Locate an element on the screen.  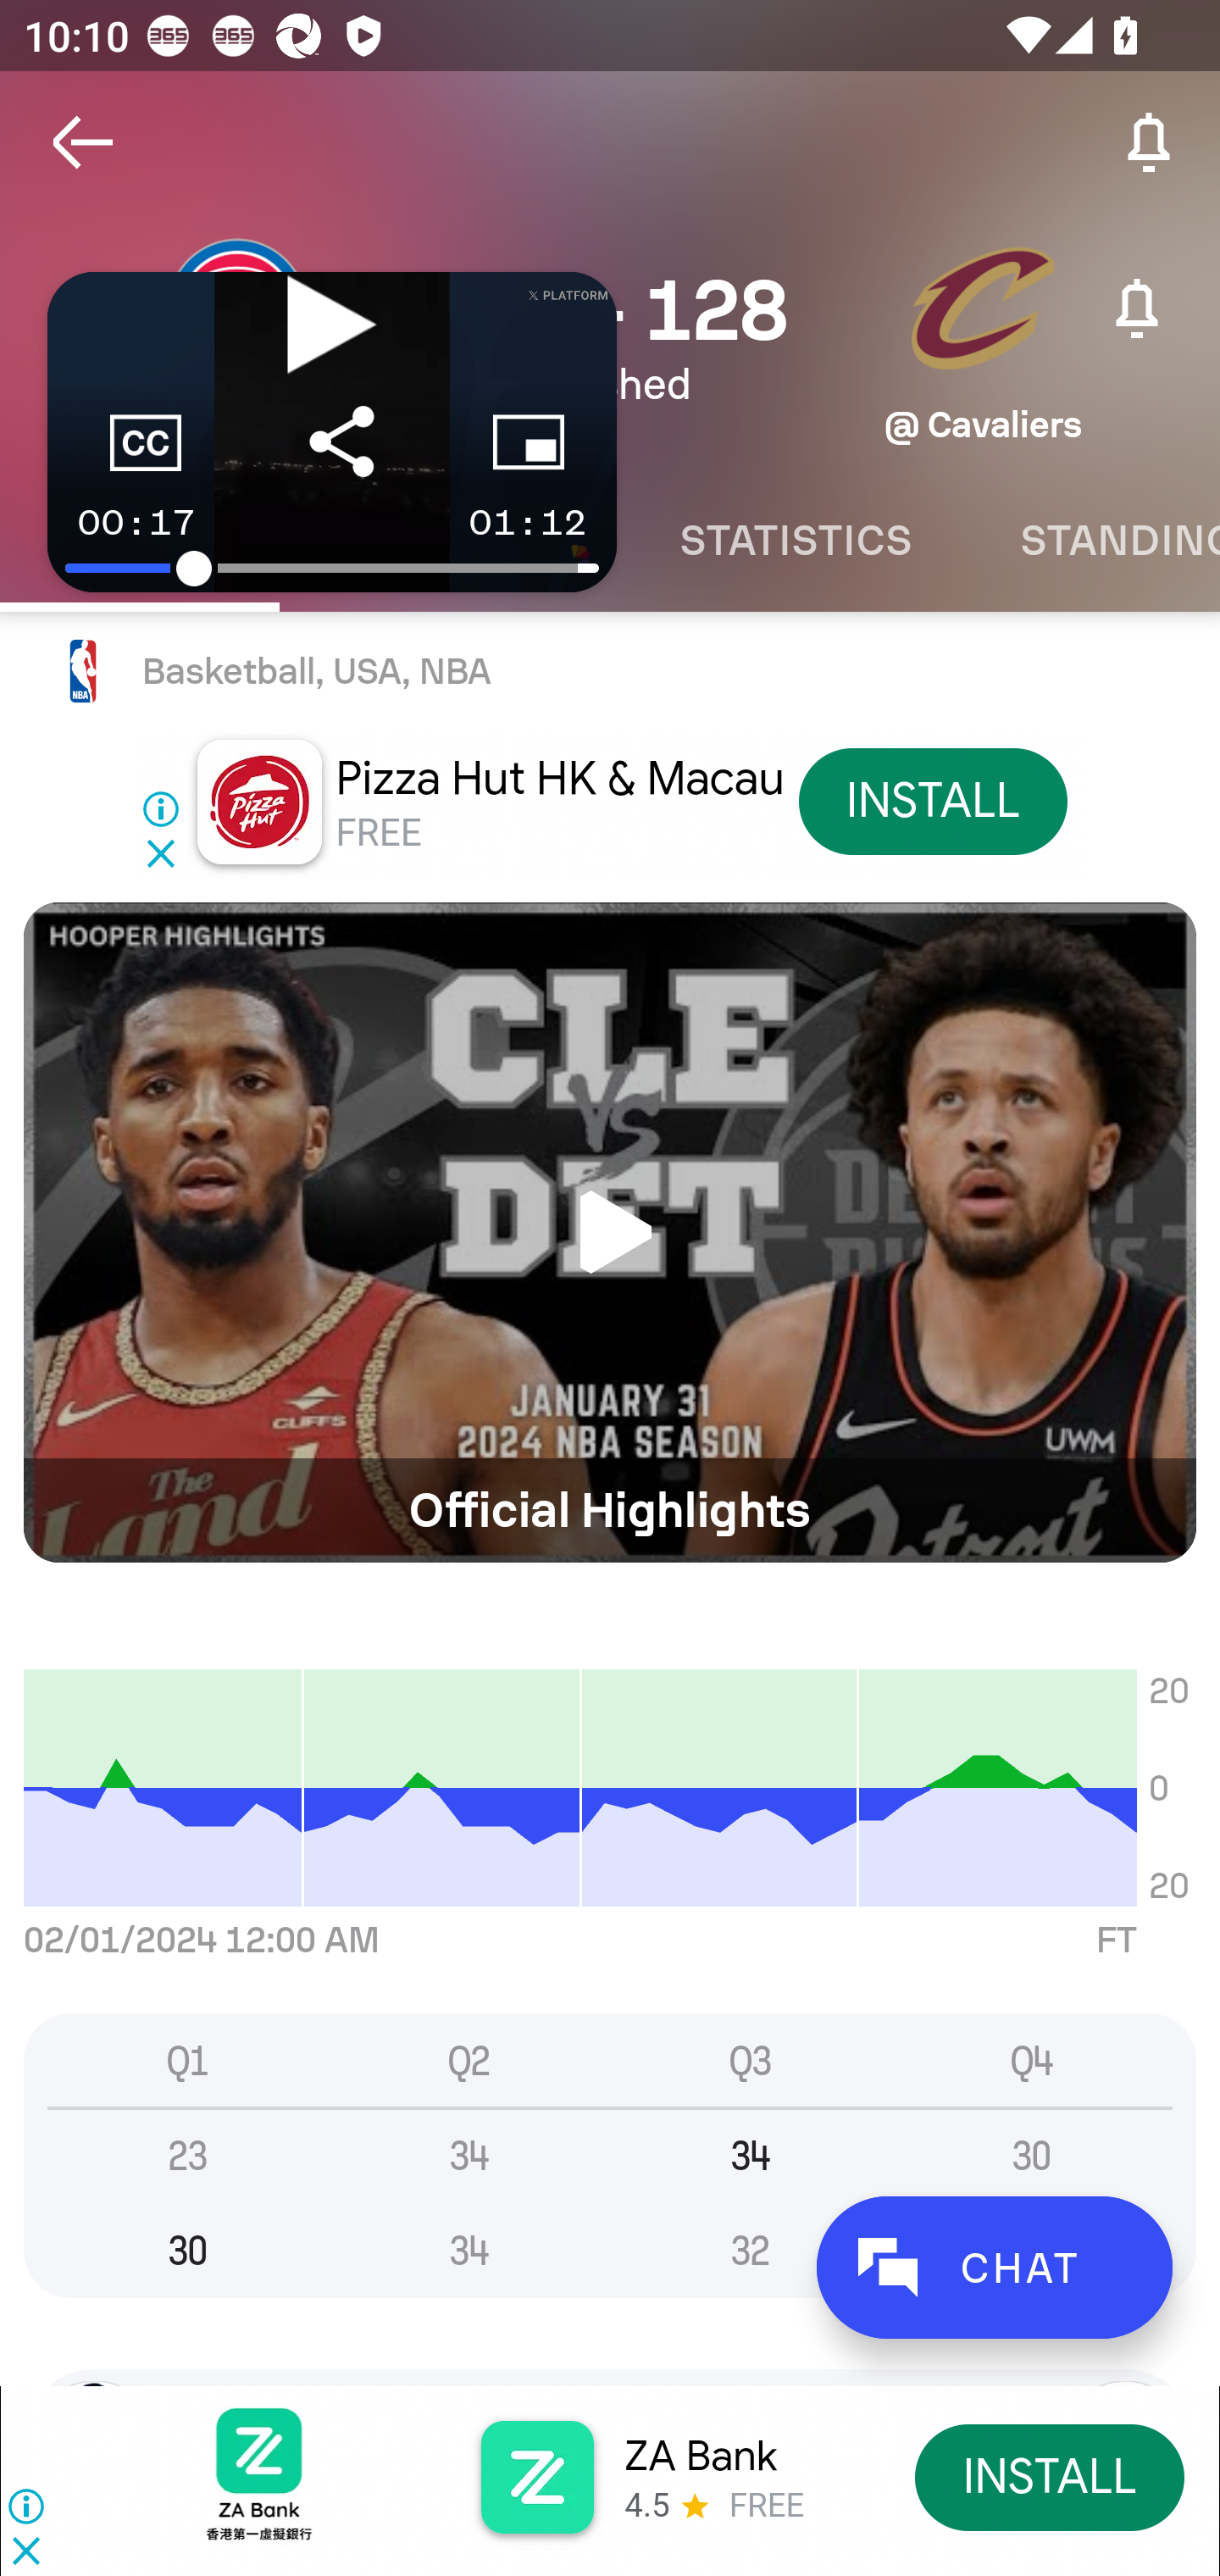
ZA Bank is located at coordinates (700, 2456).